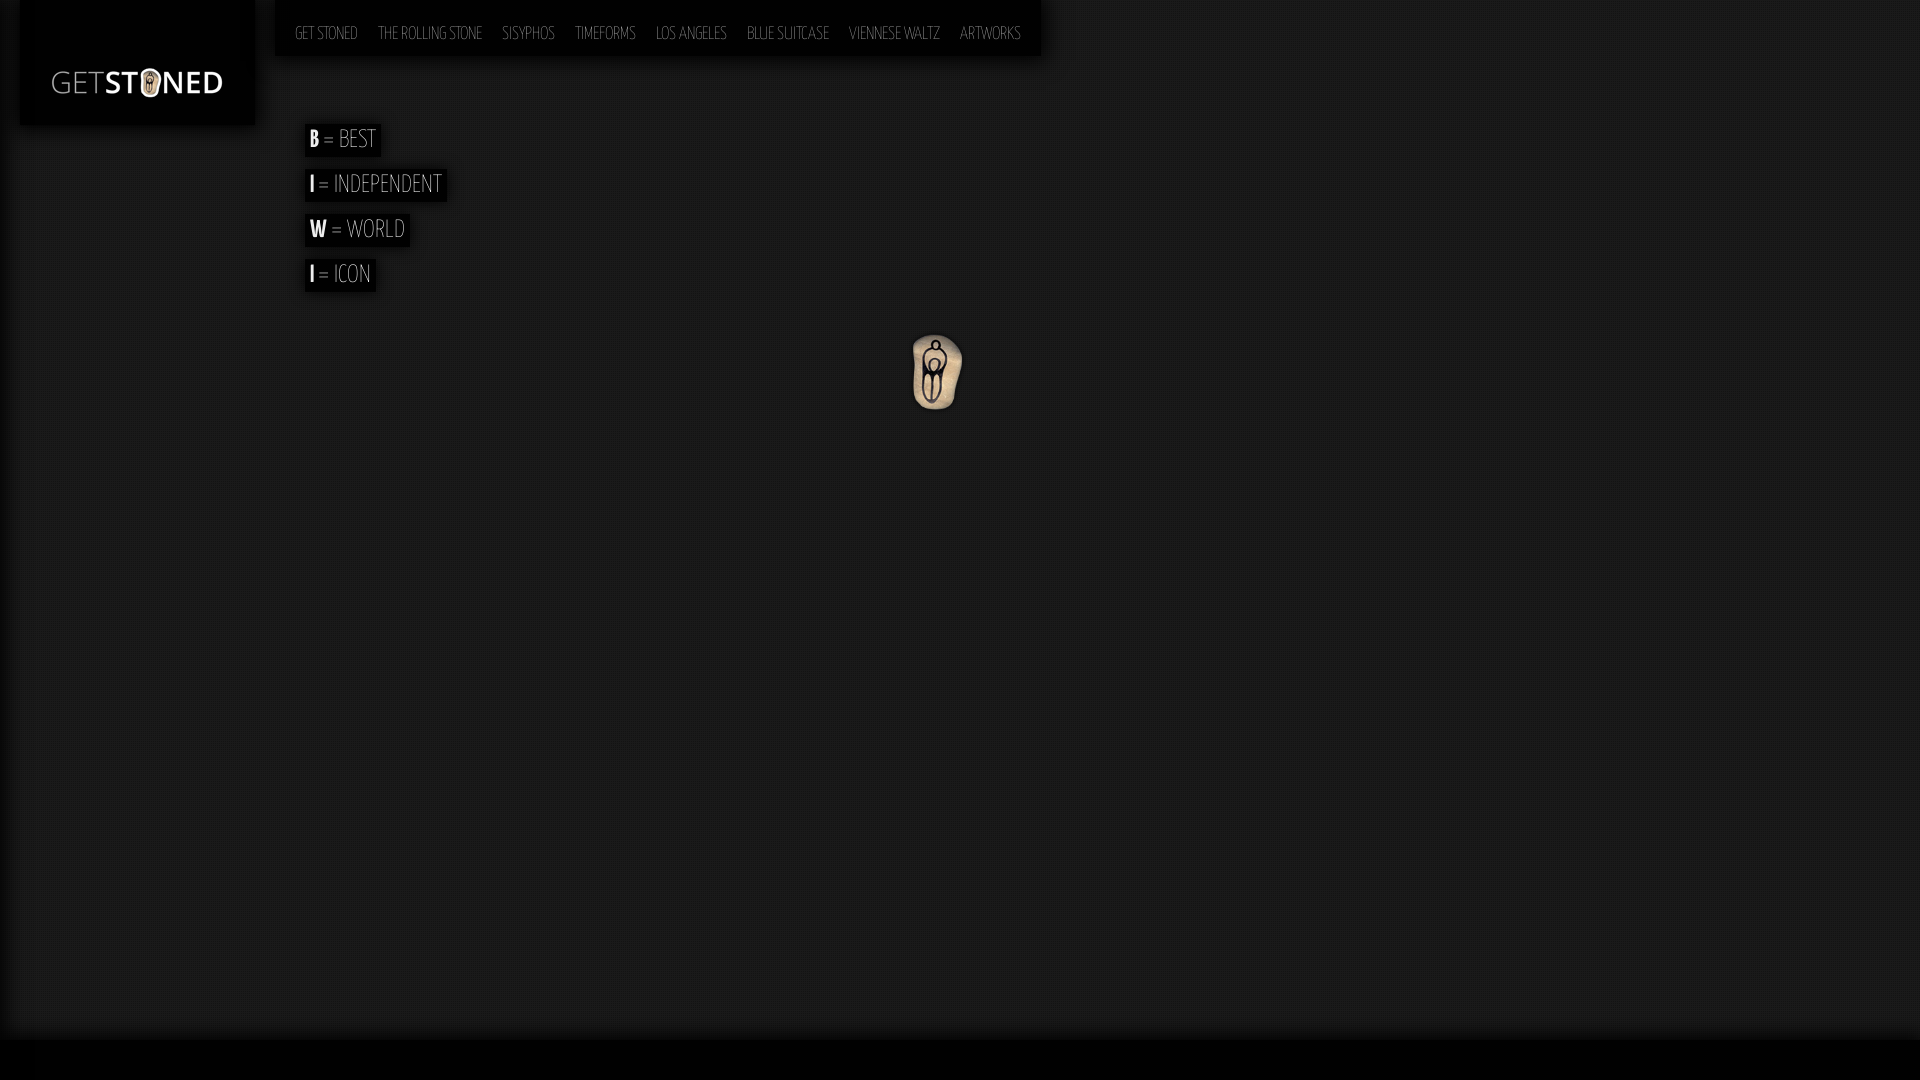 Image resolution: width=1920 pixels, height=1080 pixels. What do you see at coordinates (309, 10) in the screenshot?
I see `Main menu` at bounding box center [309, 10].